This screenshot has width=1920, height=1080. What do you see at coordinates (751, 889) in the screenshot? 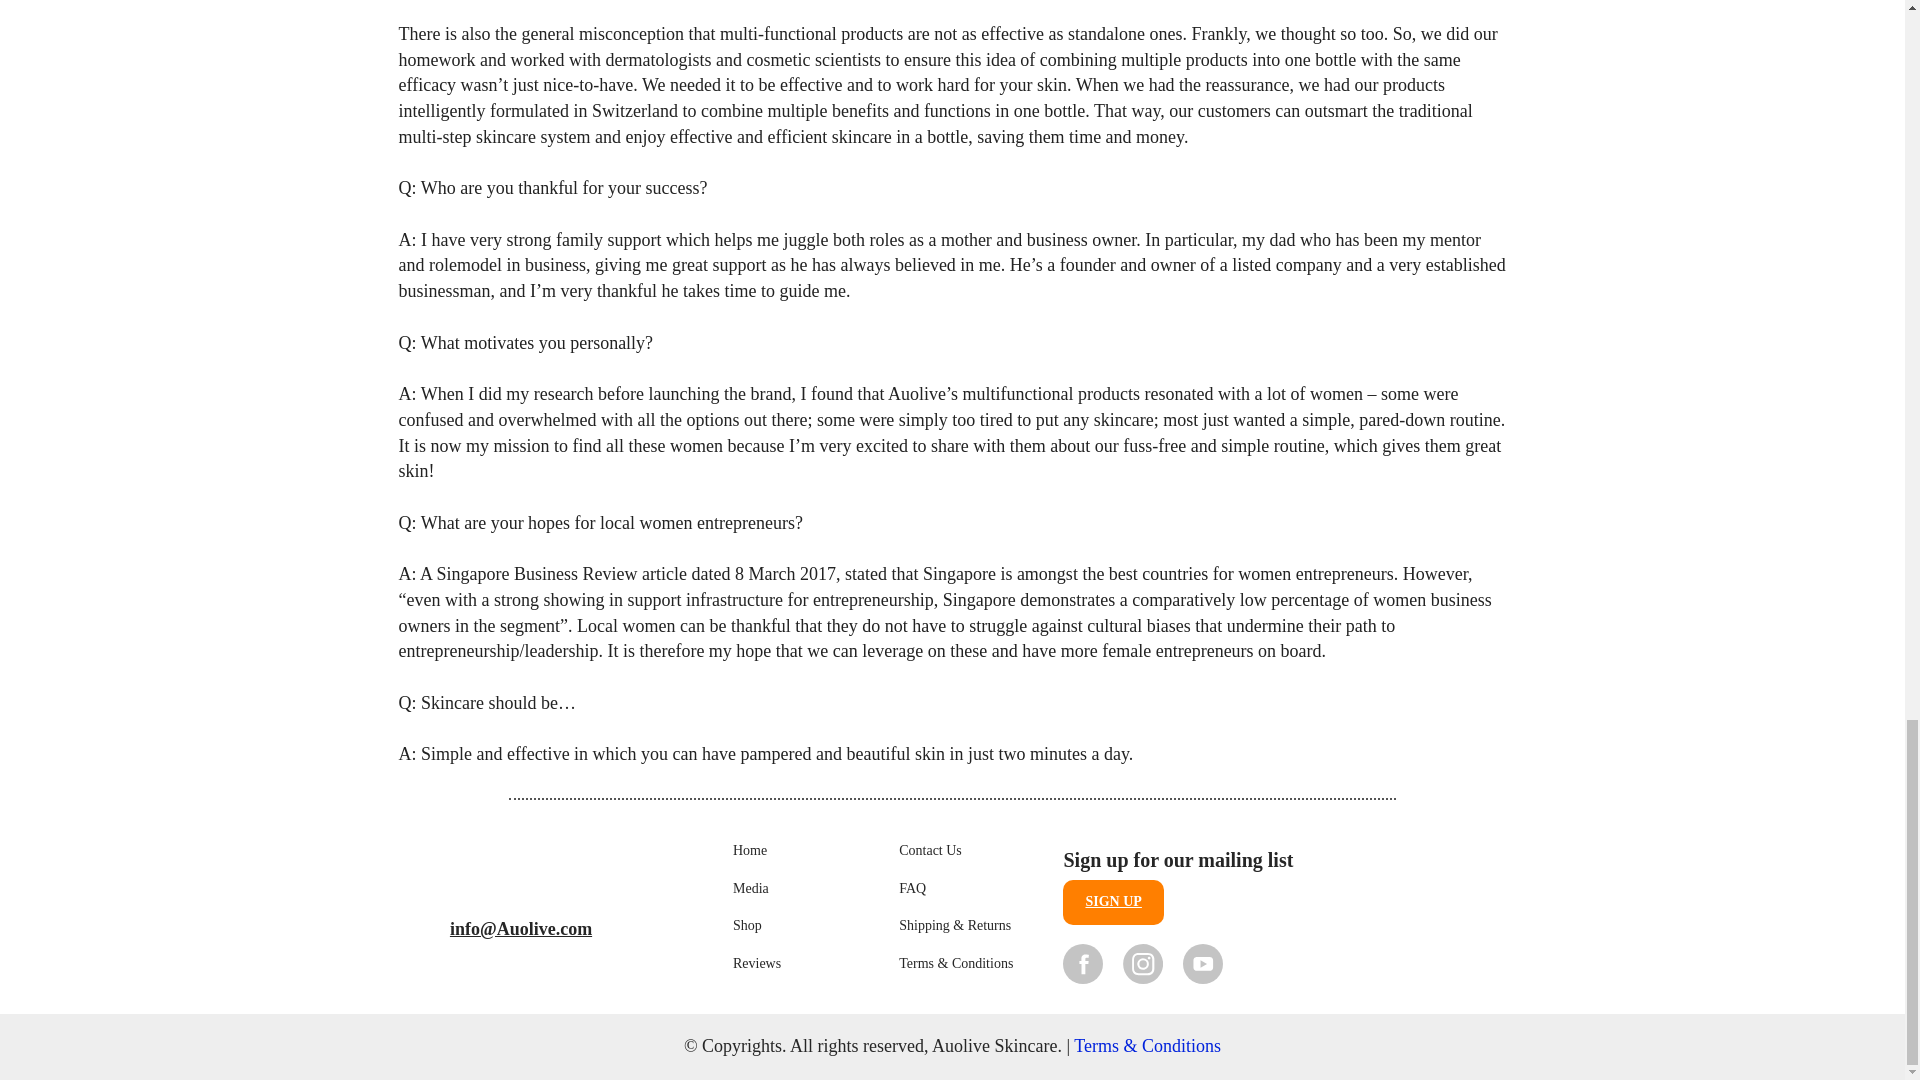
I see `Media` at bounding box center [751, 889].